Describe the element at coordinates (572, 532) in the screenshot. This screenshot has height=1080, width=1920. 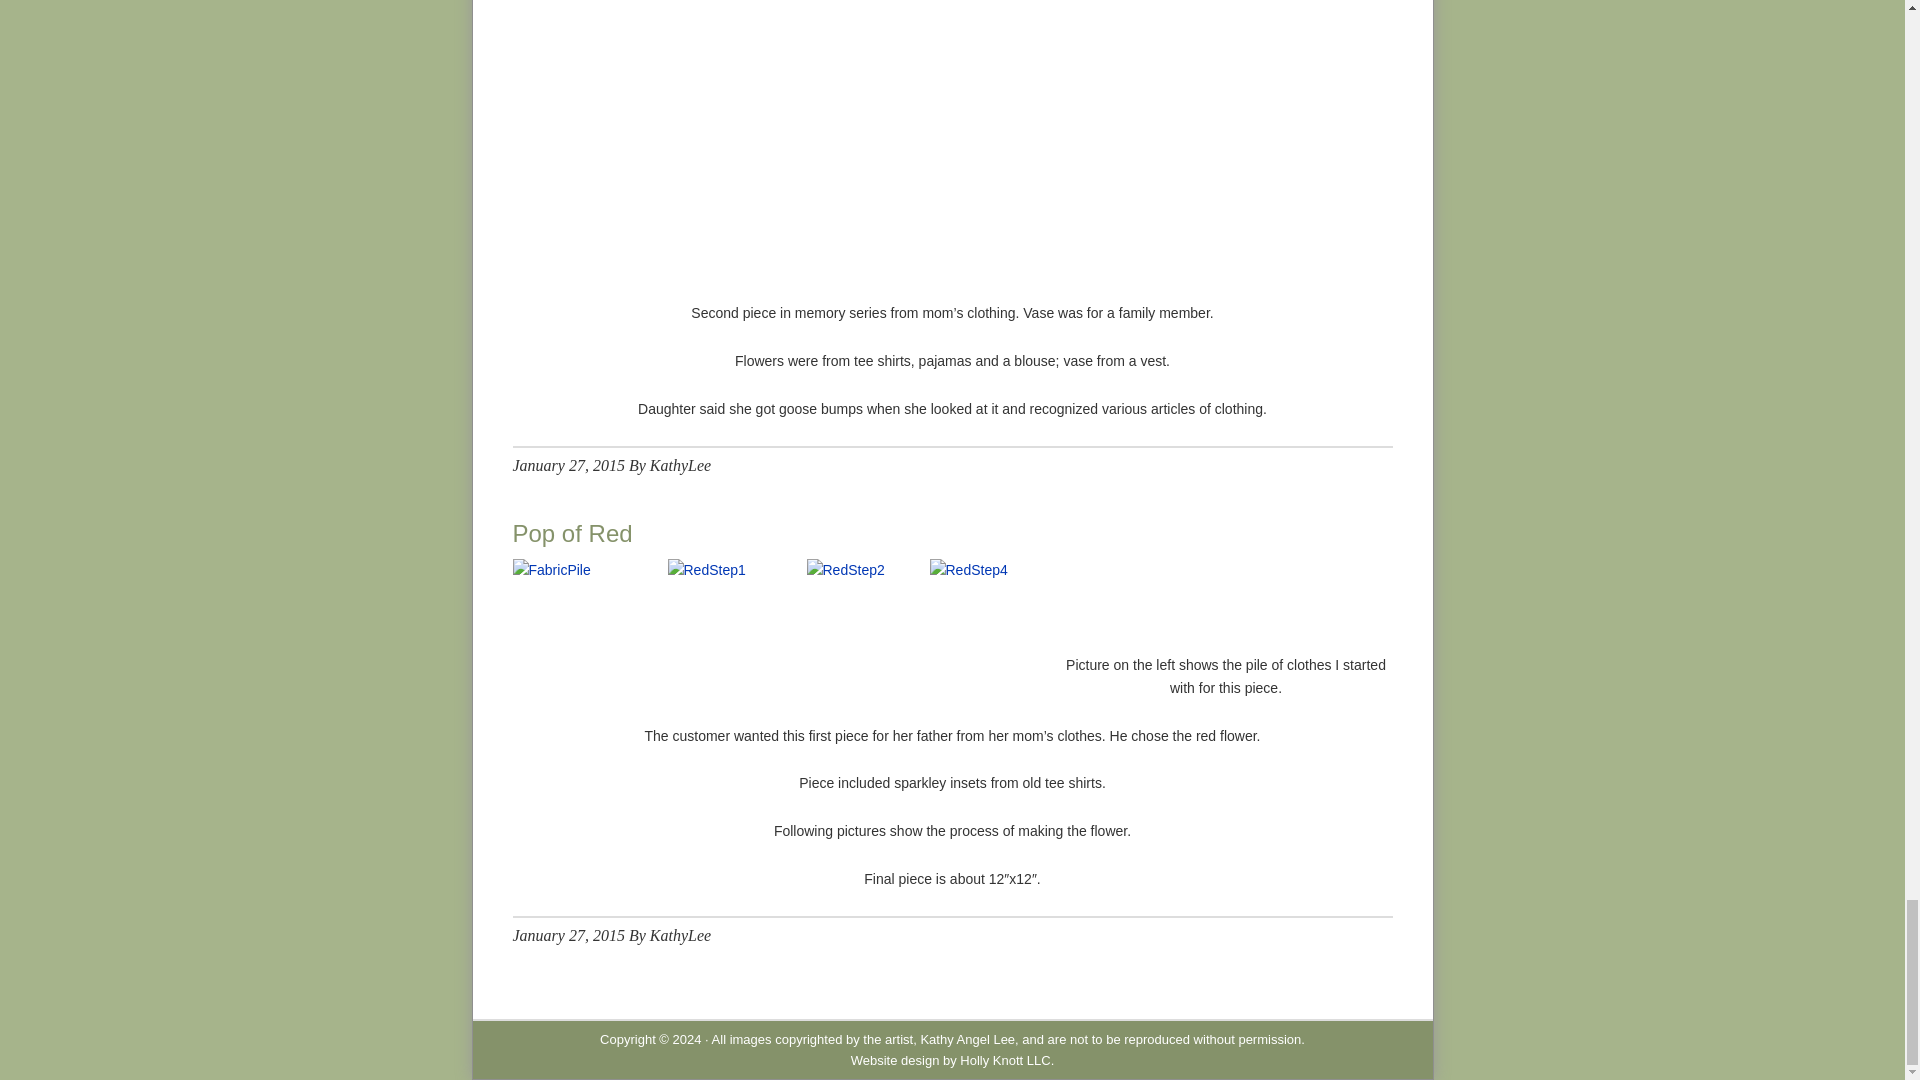
I see `Pop of Red` at that location.